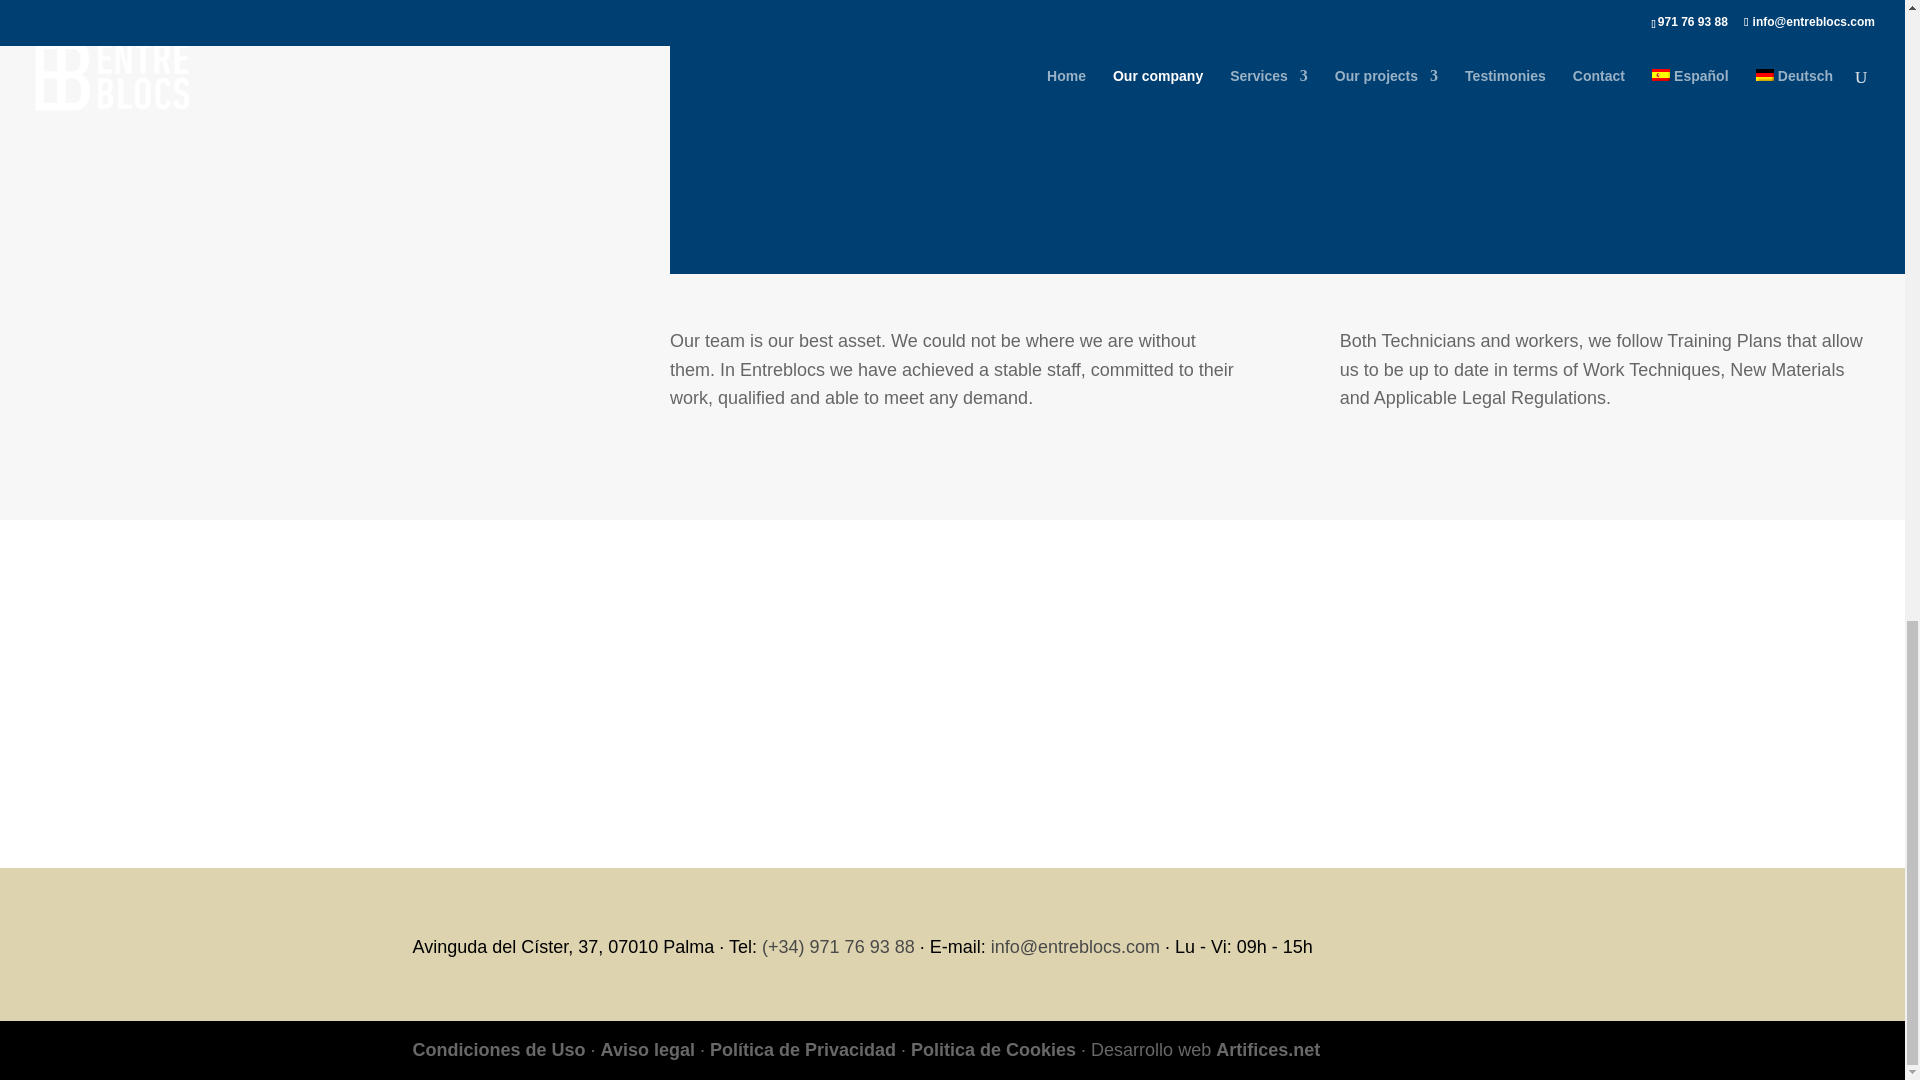 The height and width of the screenshot is (1080, 1920). What do you see at coordinates (648, 1050) in the screenshot?
I see `Aviso legal` at bounding box center [648, 1050].